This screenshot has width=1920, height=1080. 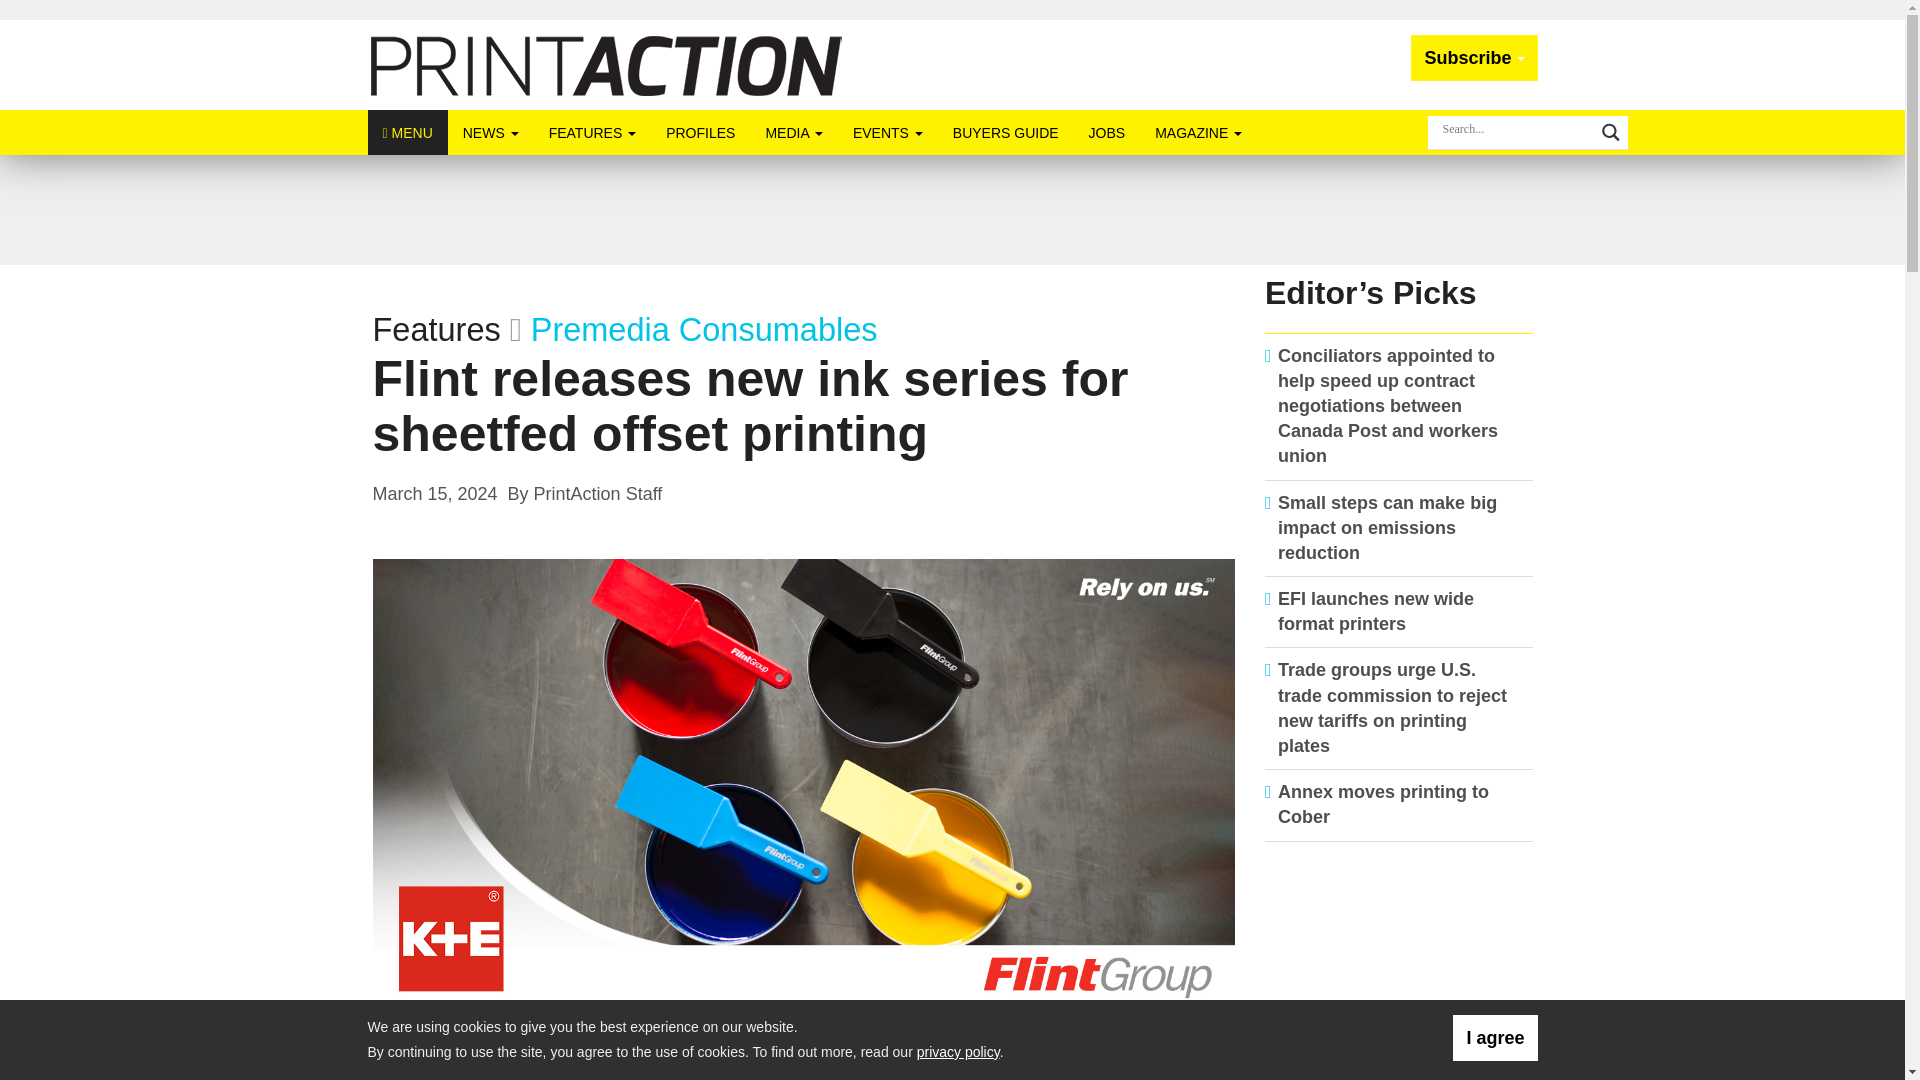 What do you see at coordinates (1399, 970) in the screenshot?
I see `3rd party ad content` at bounding box center [1399, 970].